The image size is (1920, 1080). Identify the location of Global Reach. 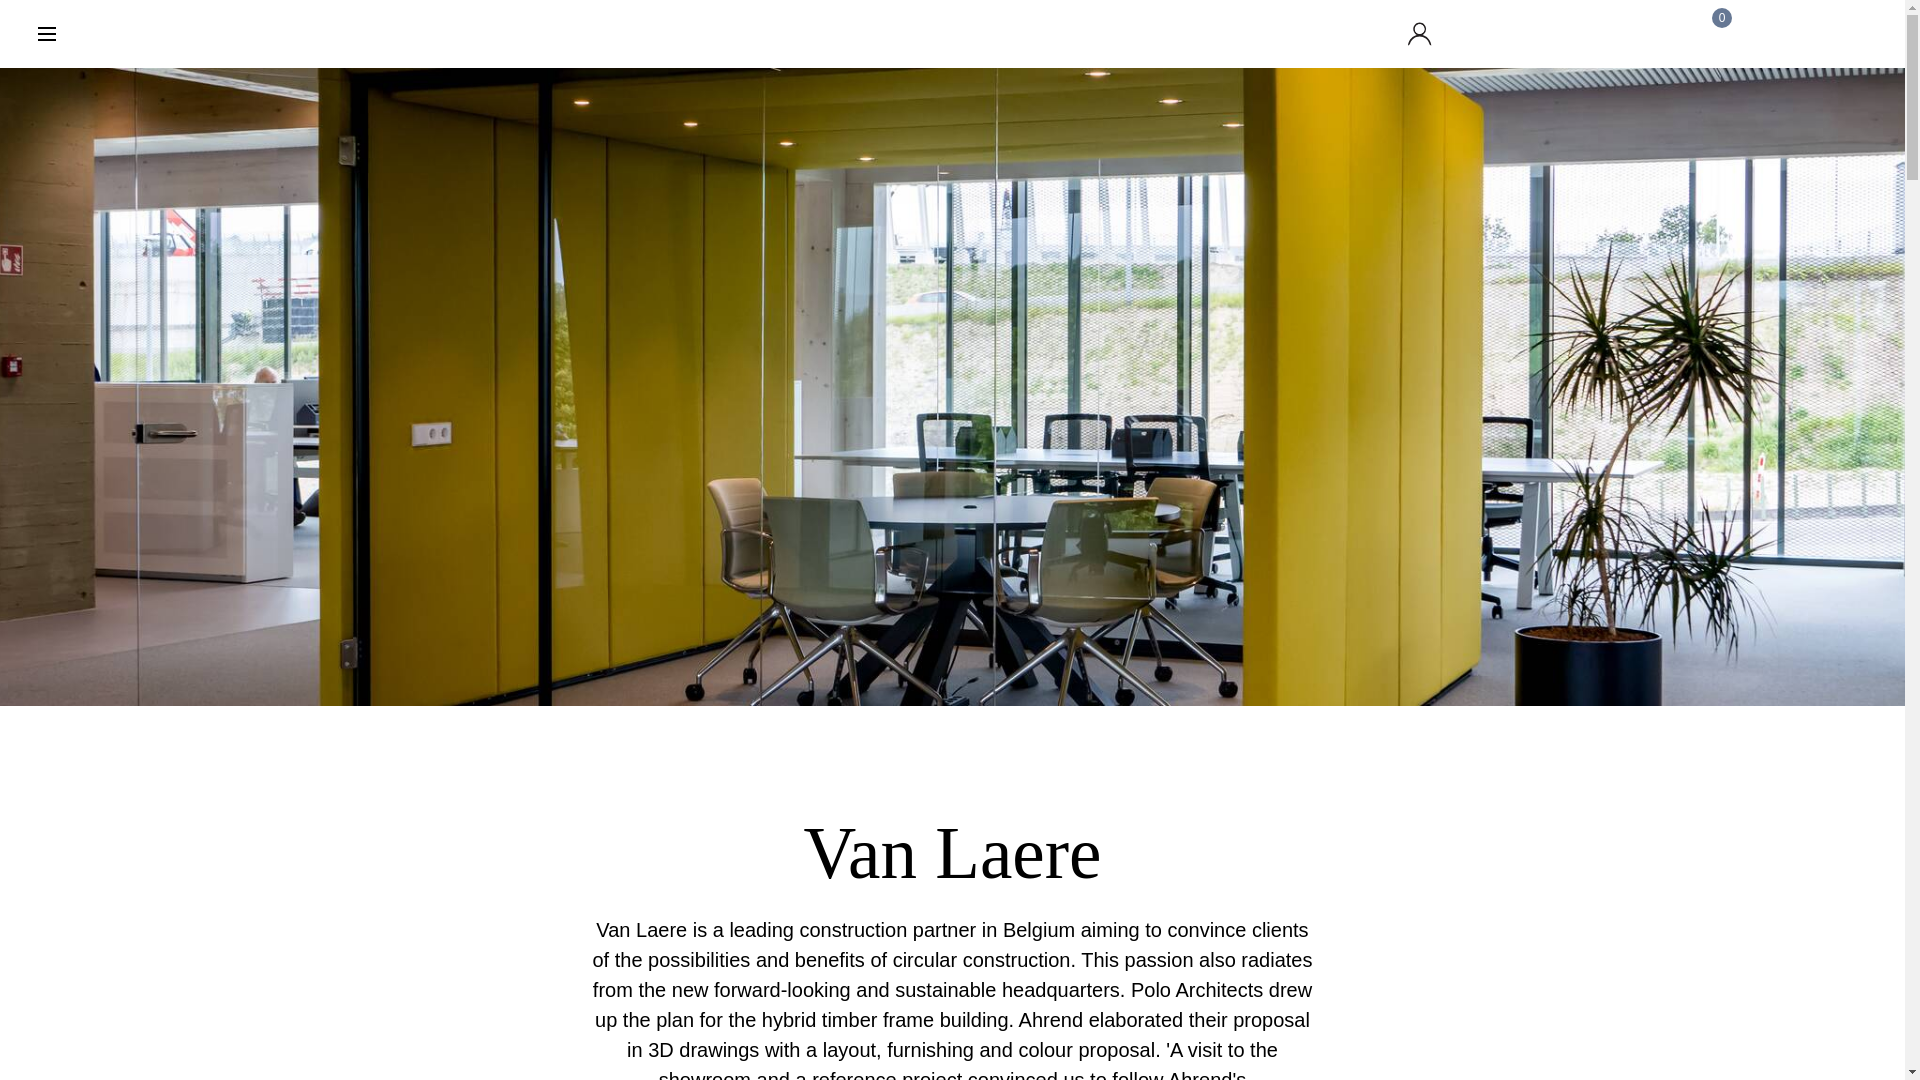
(1568, 34).